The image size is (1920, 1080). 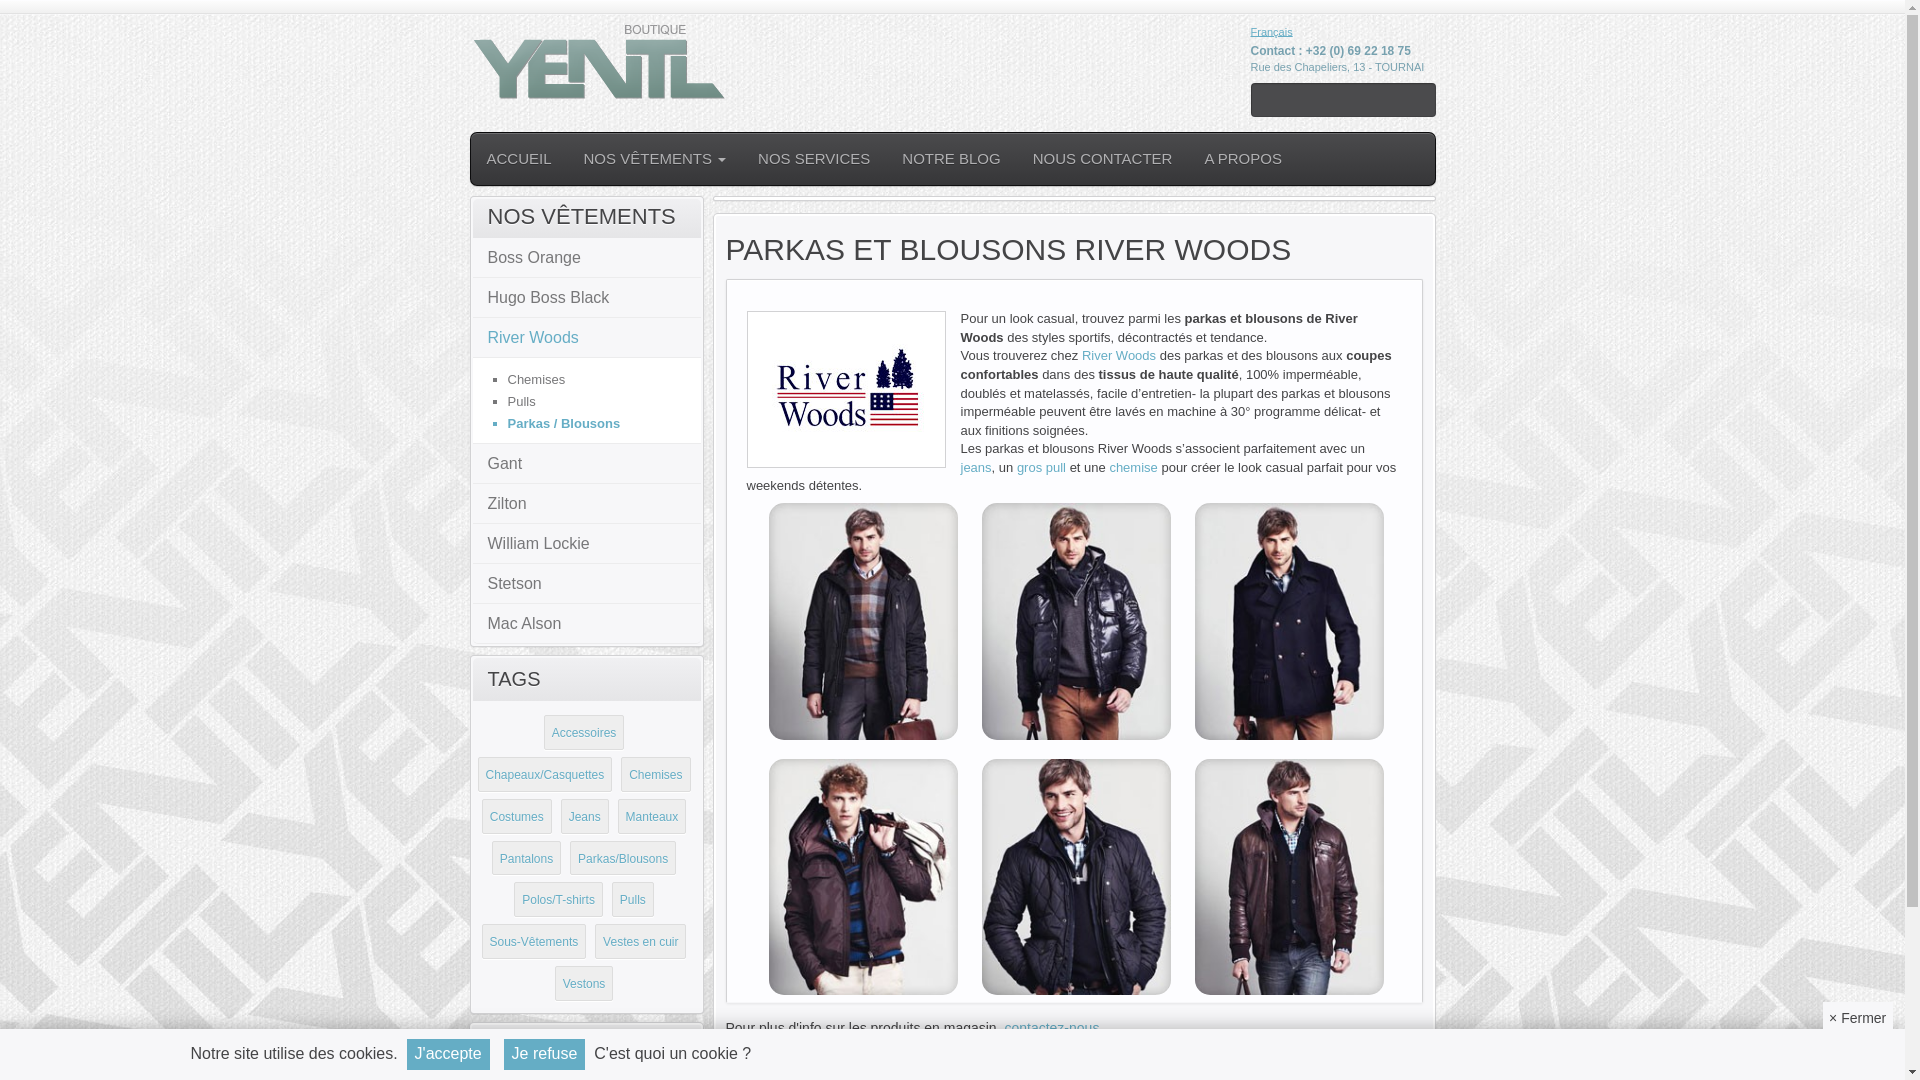 What do you see at coordinates (497, 464) in the screenshot?
I see `Gant` at bounding box center [497, 464].